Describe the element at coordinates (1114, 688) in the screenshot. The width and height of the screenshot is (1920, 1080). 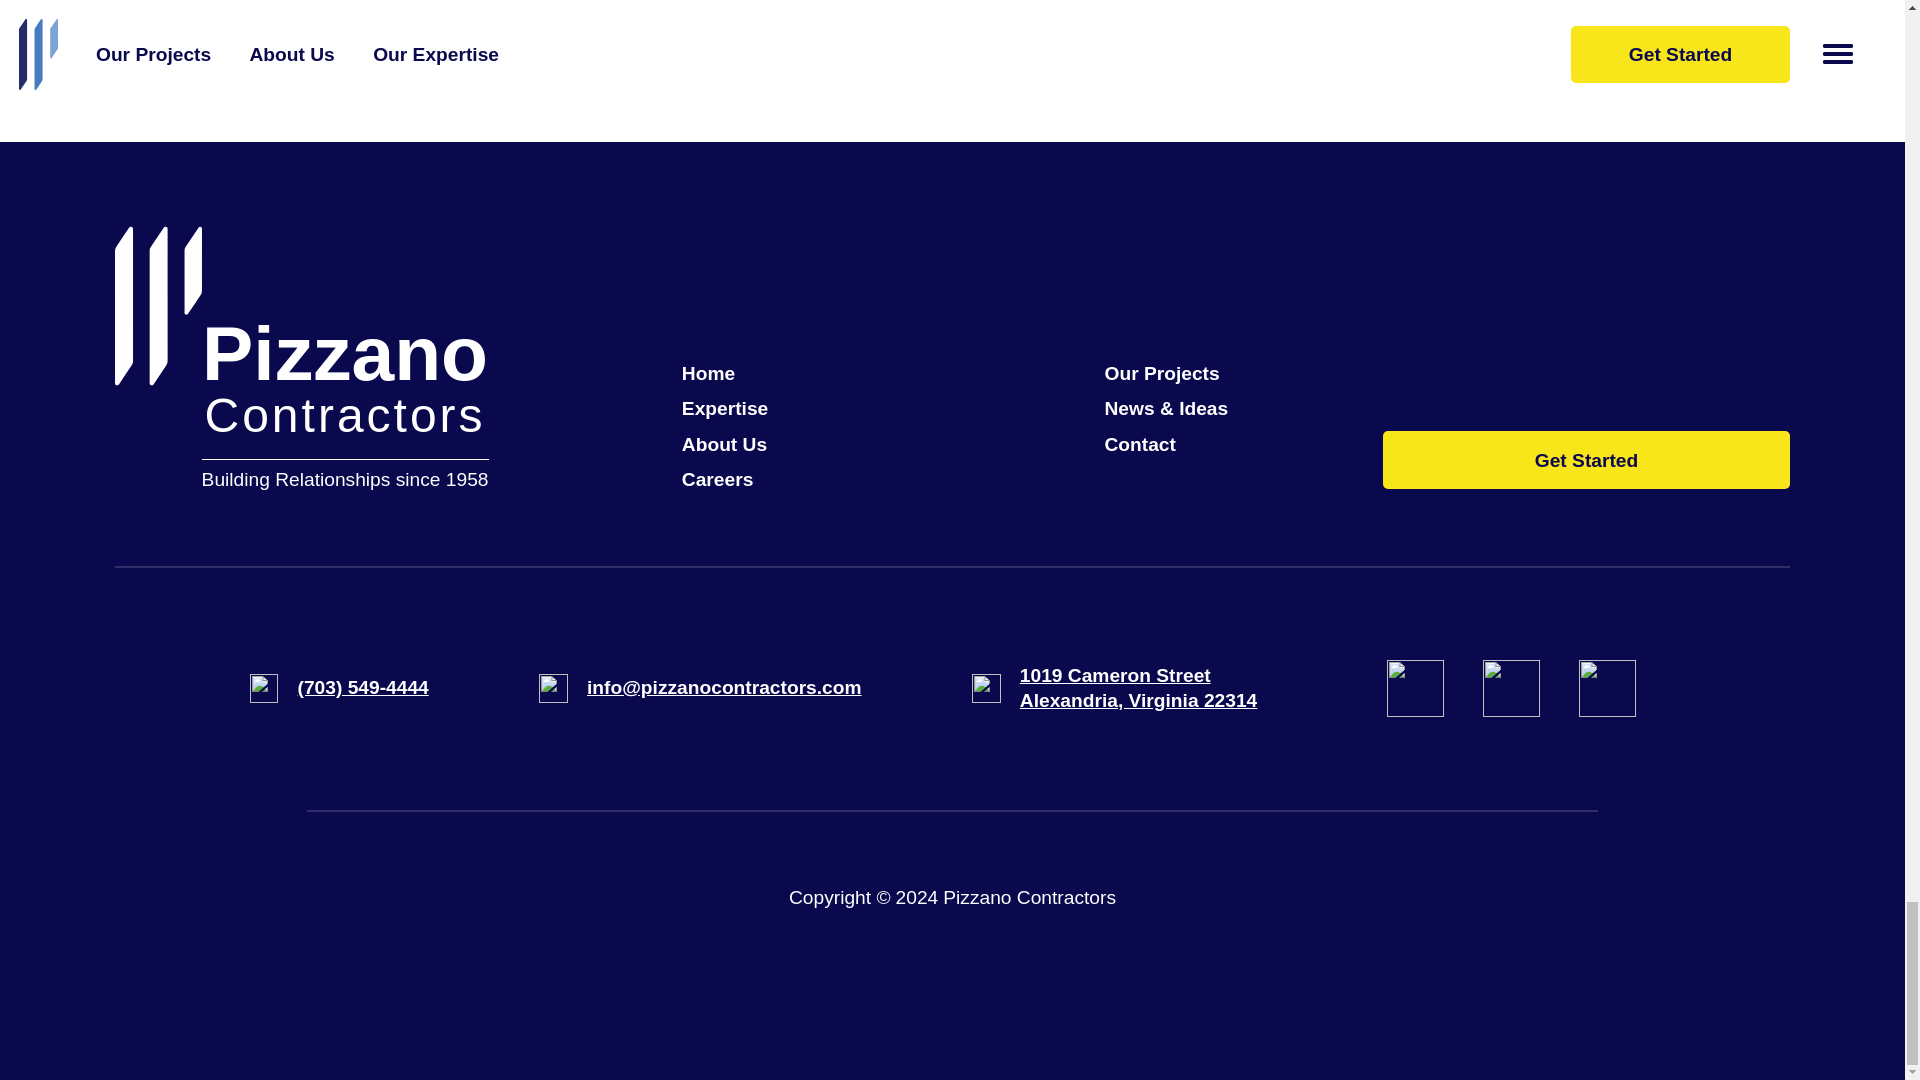
I see `Home` at that location.